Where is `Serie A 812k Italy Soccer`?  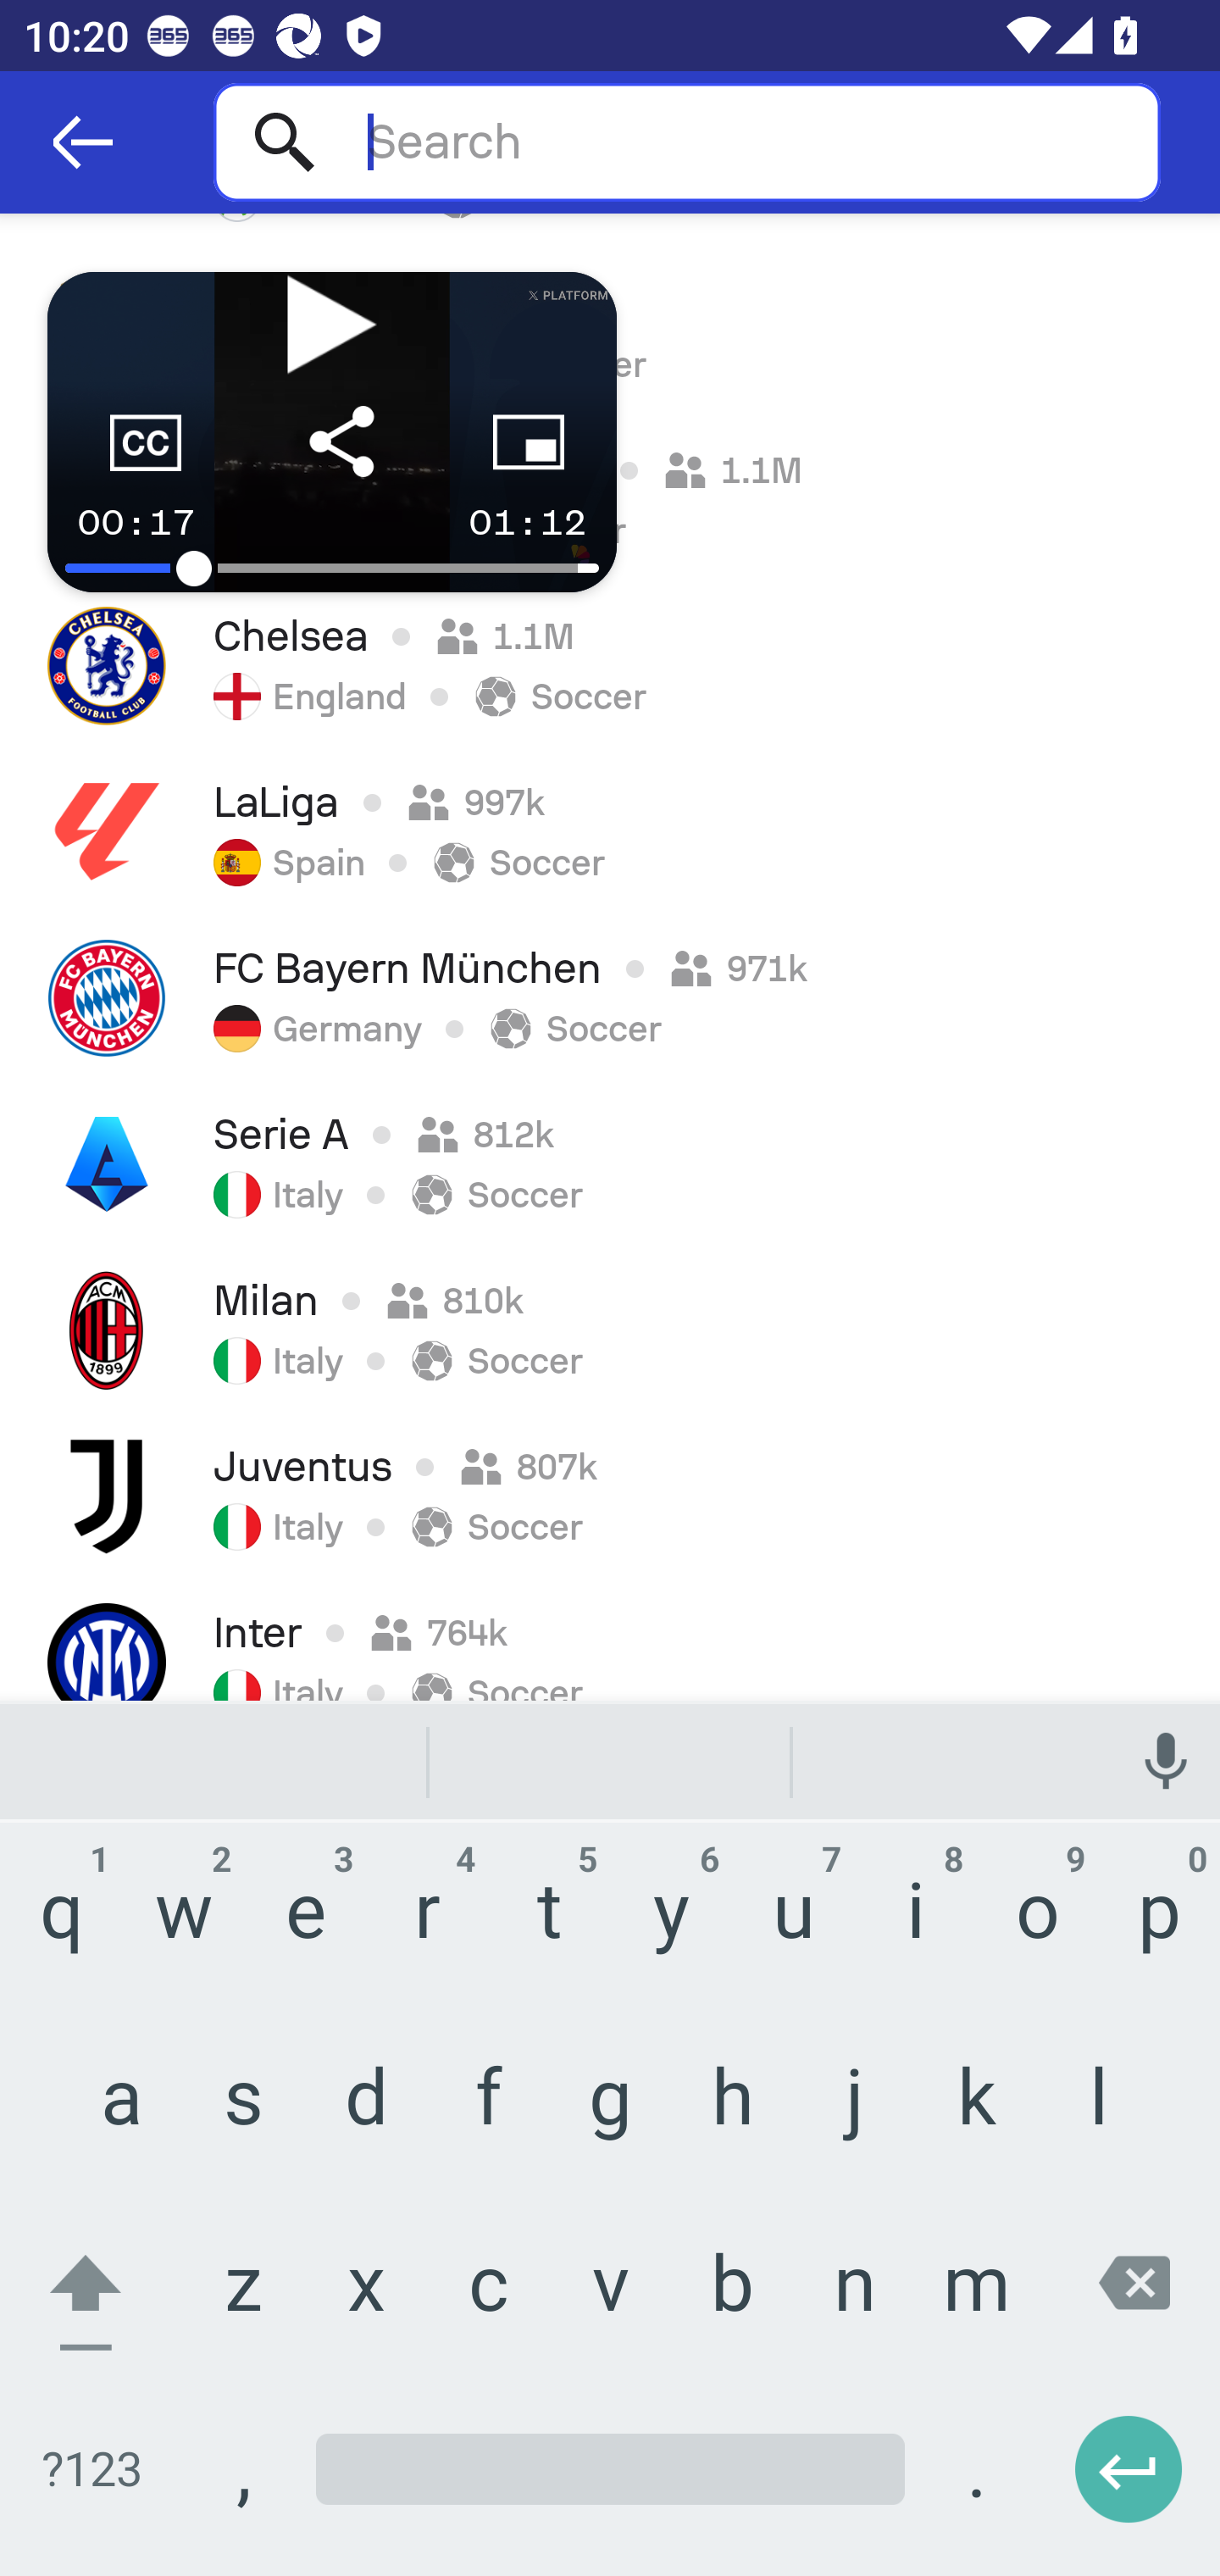
Serie A 812k Italy Soccer is located at coordinates (610, 1164).